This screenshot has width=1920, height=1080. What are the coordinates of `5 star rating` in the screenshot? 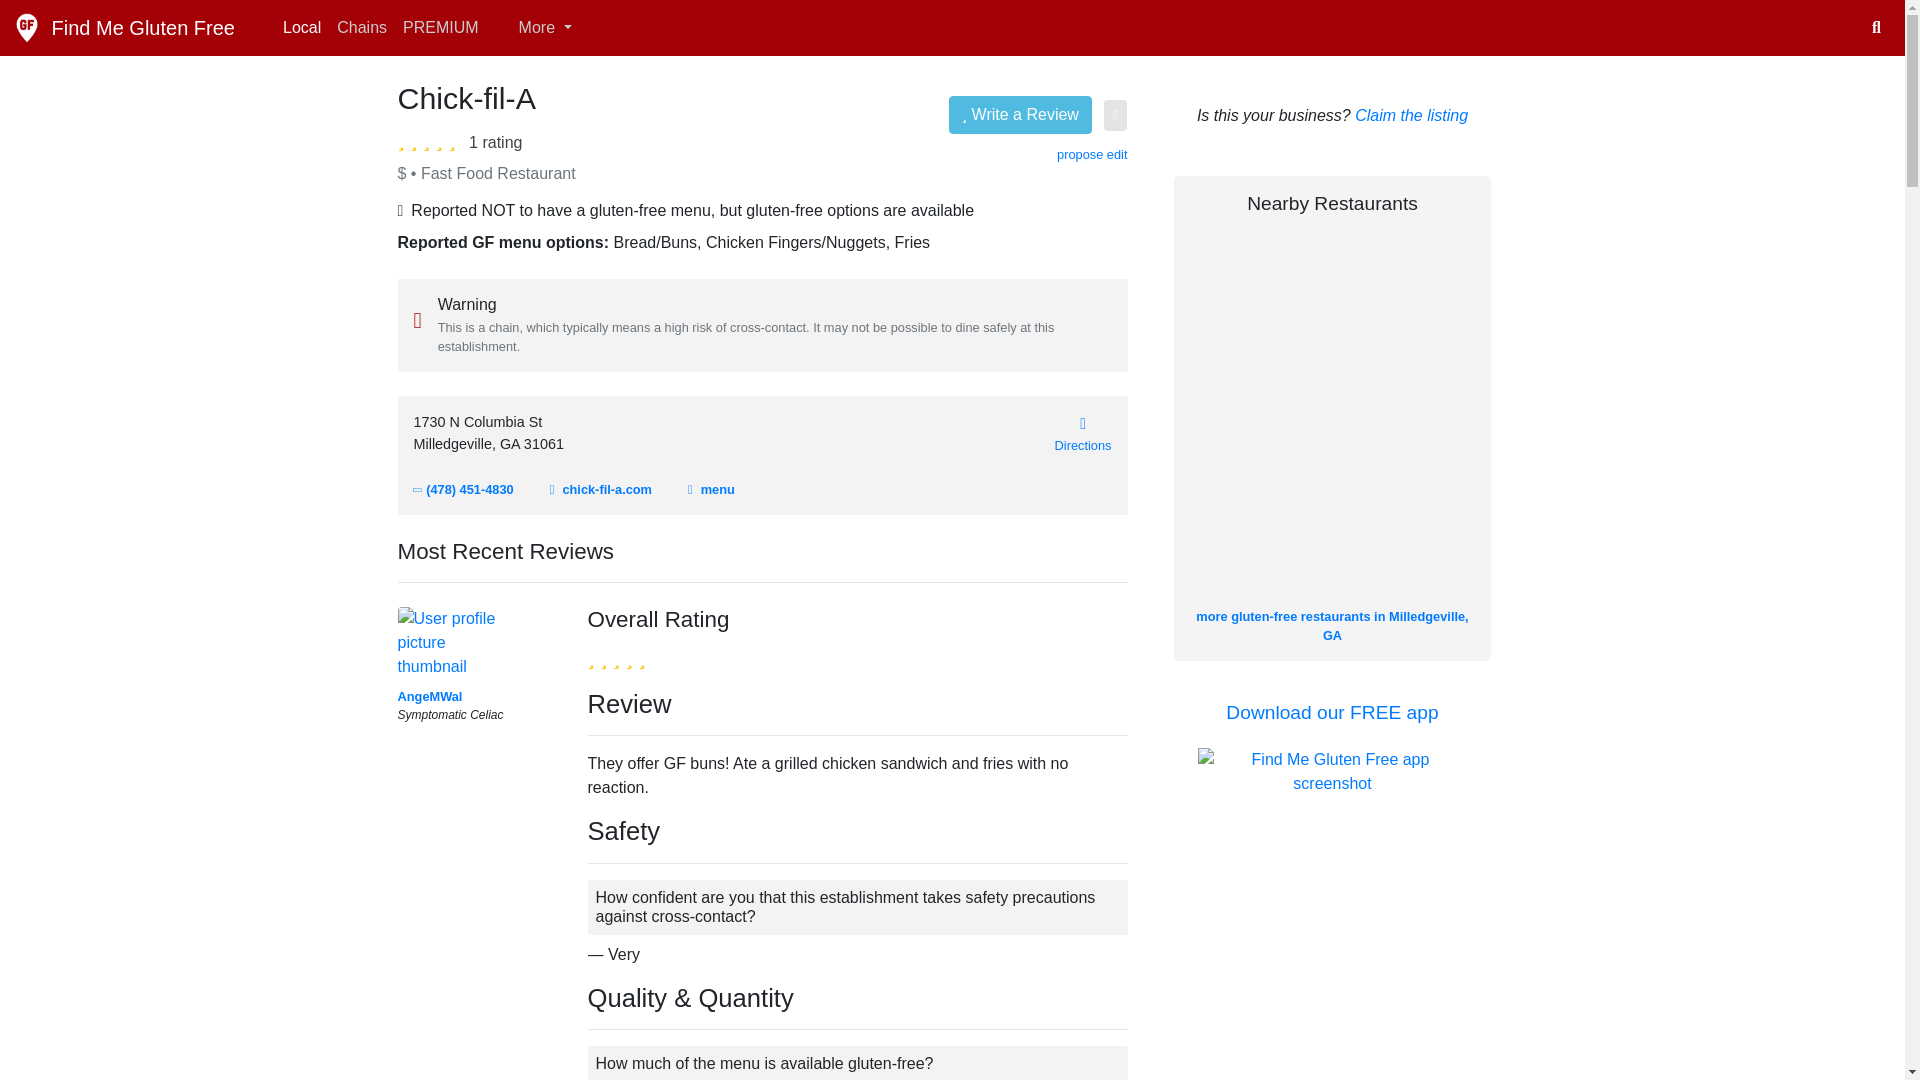 It's located at (616, 656).